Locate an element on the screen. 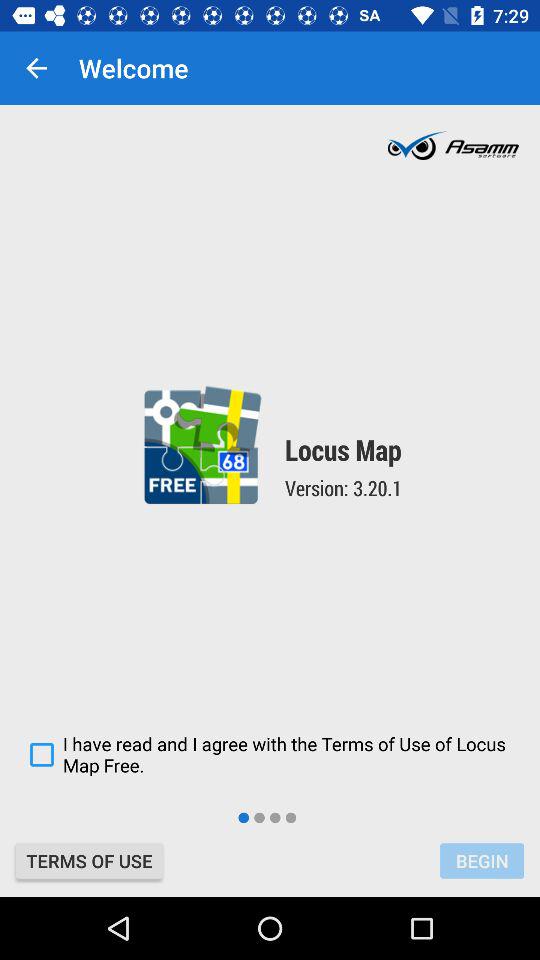  press the app next to welcome icon is located at coordinates (36, 68).